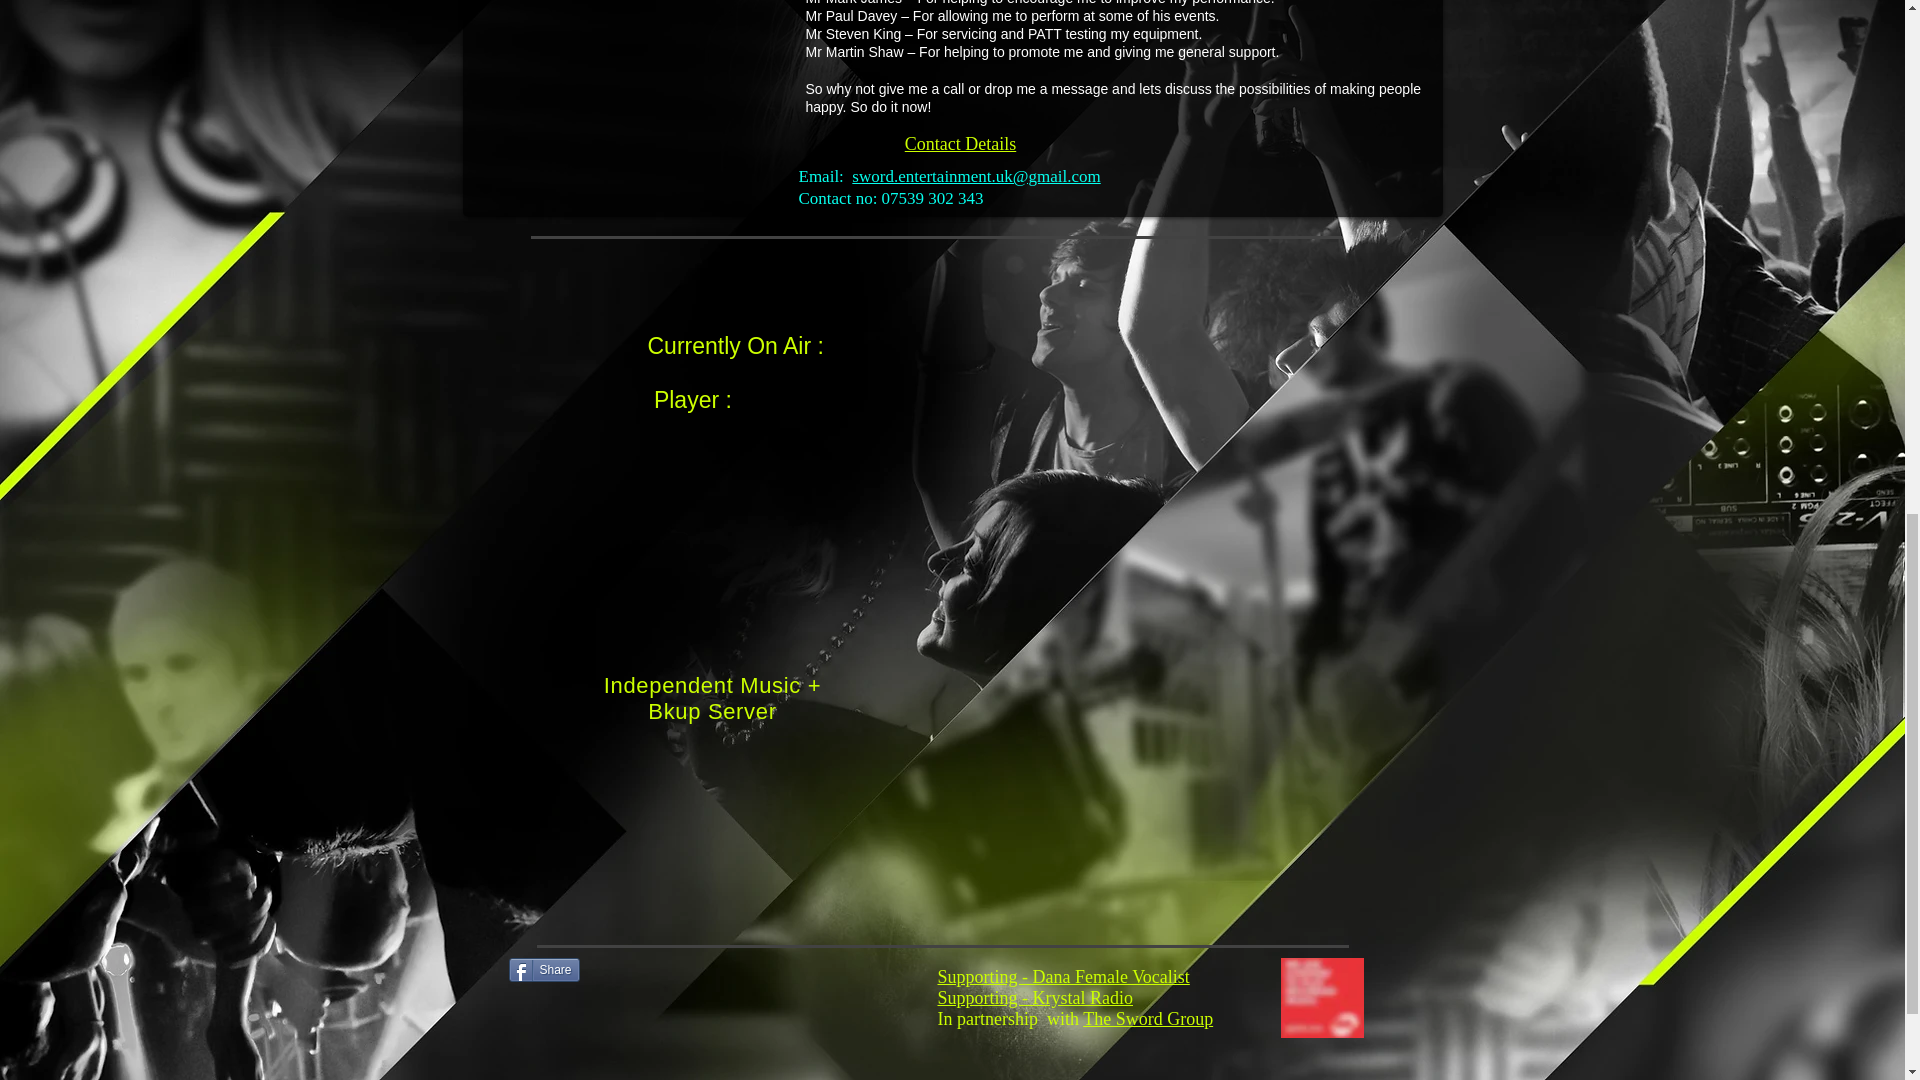  What do you see at coordinates (696, 968) in the screenshot?
I see `Twitter Follow` at bounding box center [696, 968].